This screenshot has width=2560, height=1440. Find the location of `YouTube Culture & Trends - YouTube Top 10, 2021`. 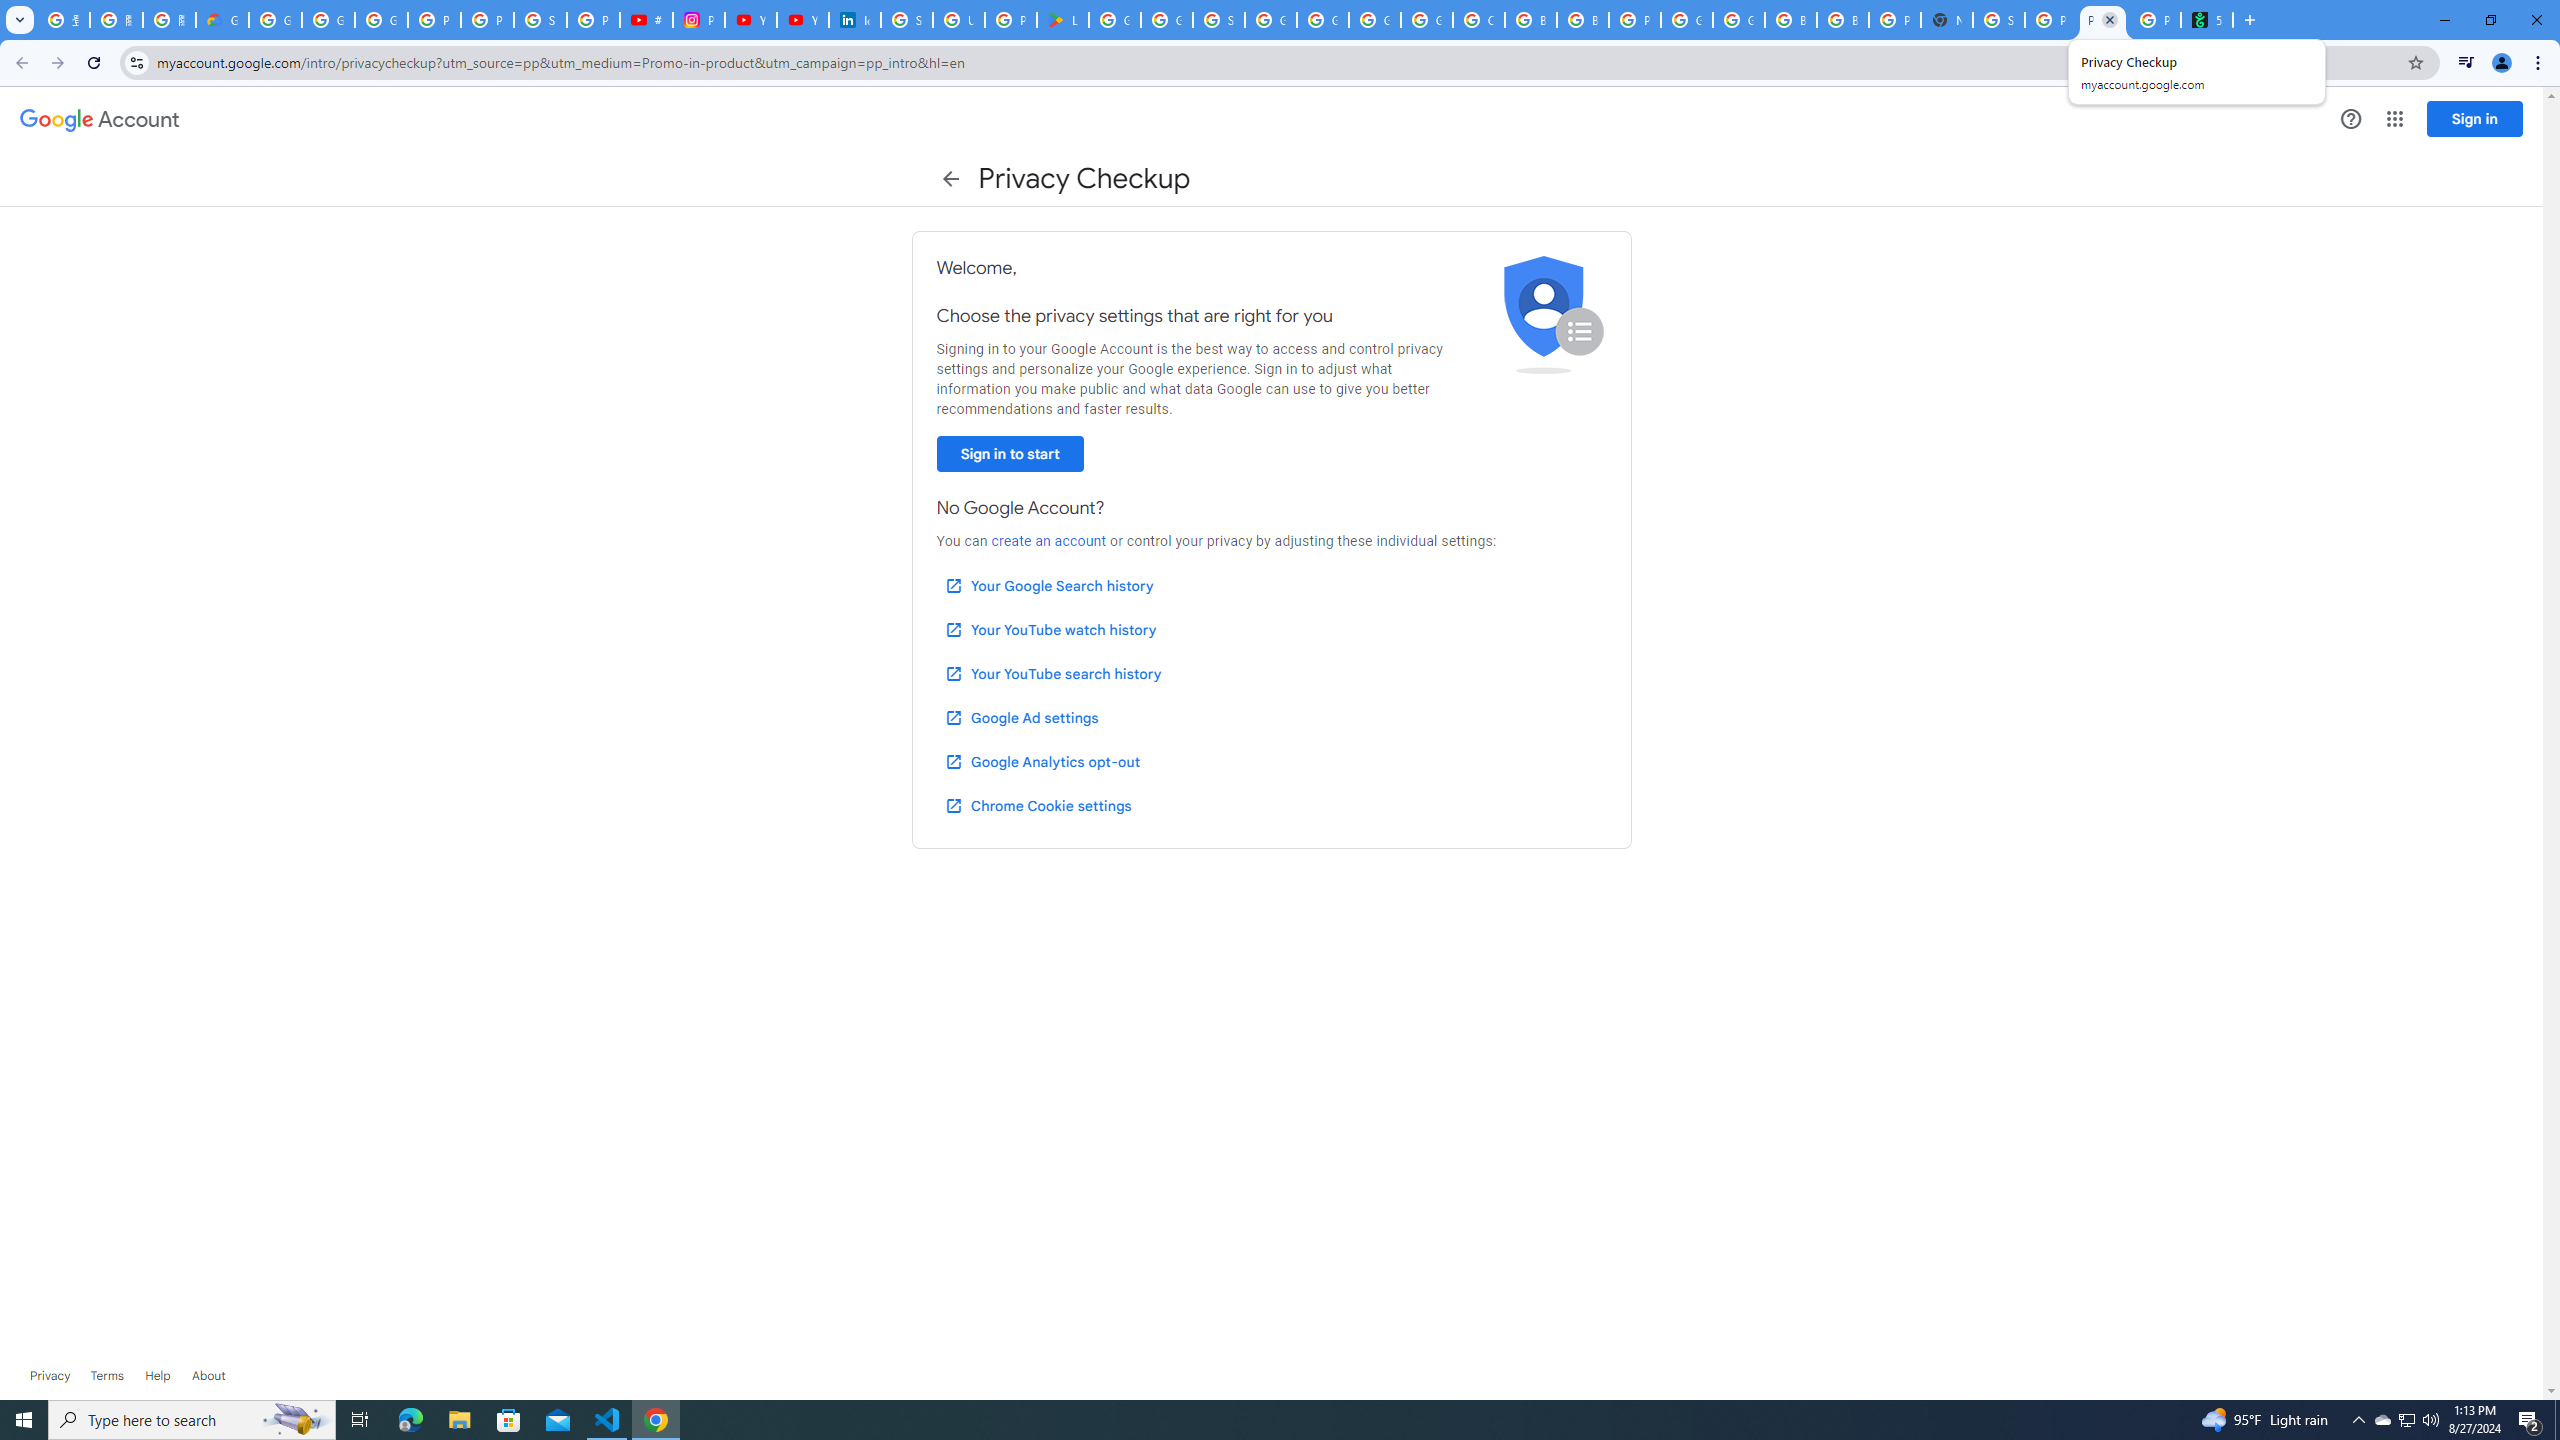

YouTube Culture & Trends - YouTube Top 10, 2021 is located at coordinates (802, 20).